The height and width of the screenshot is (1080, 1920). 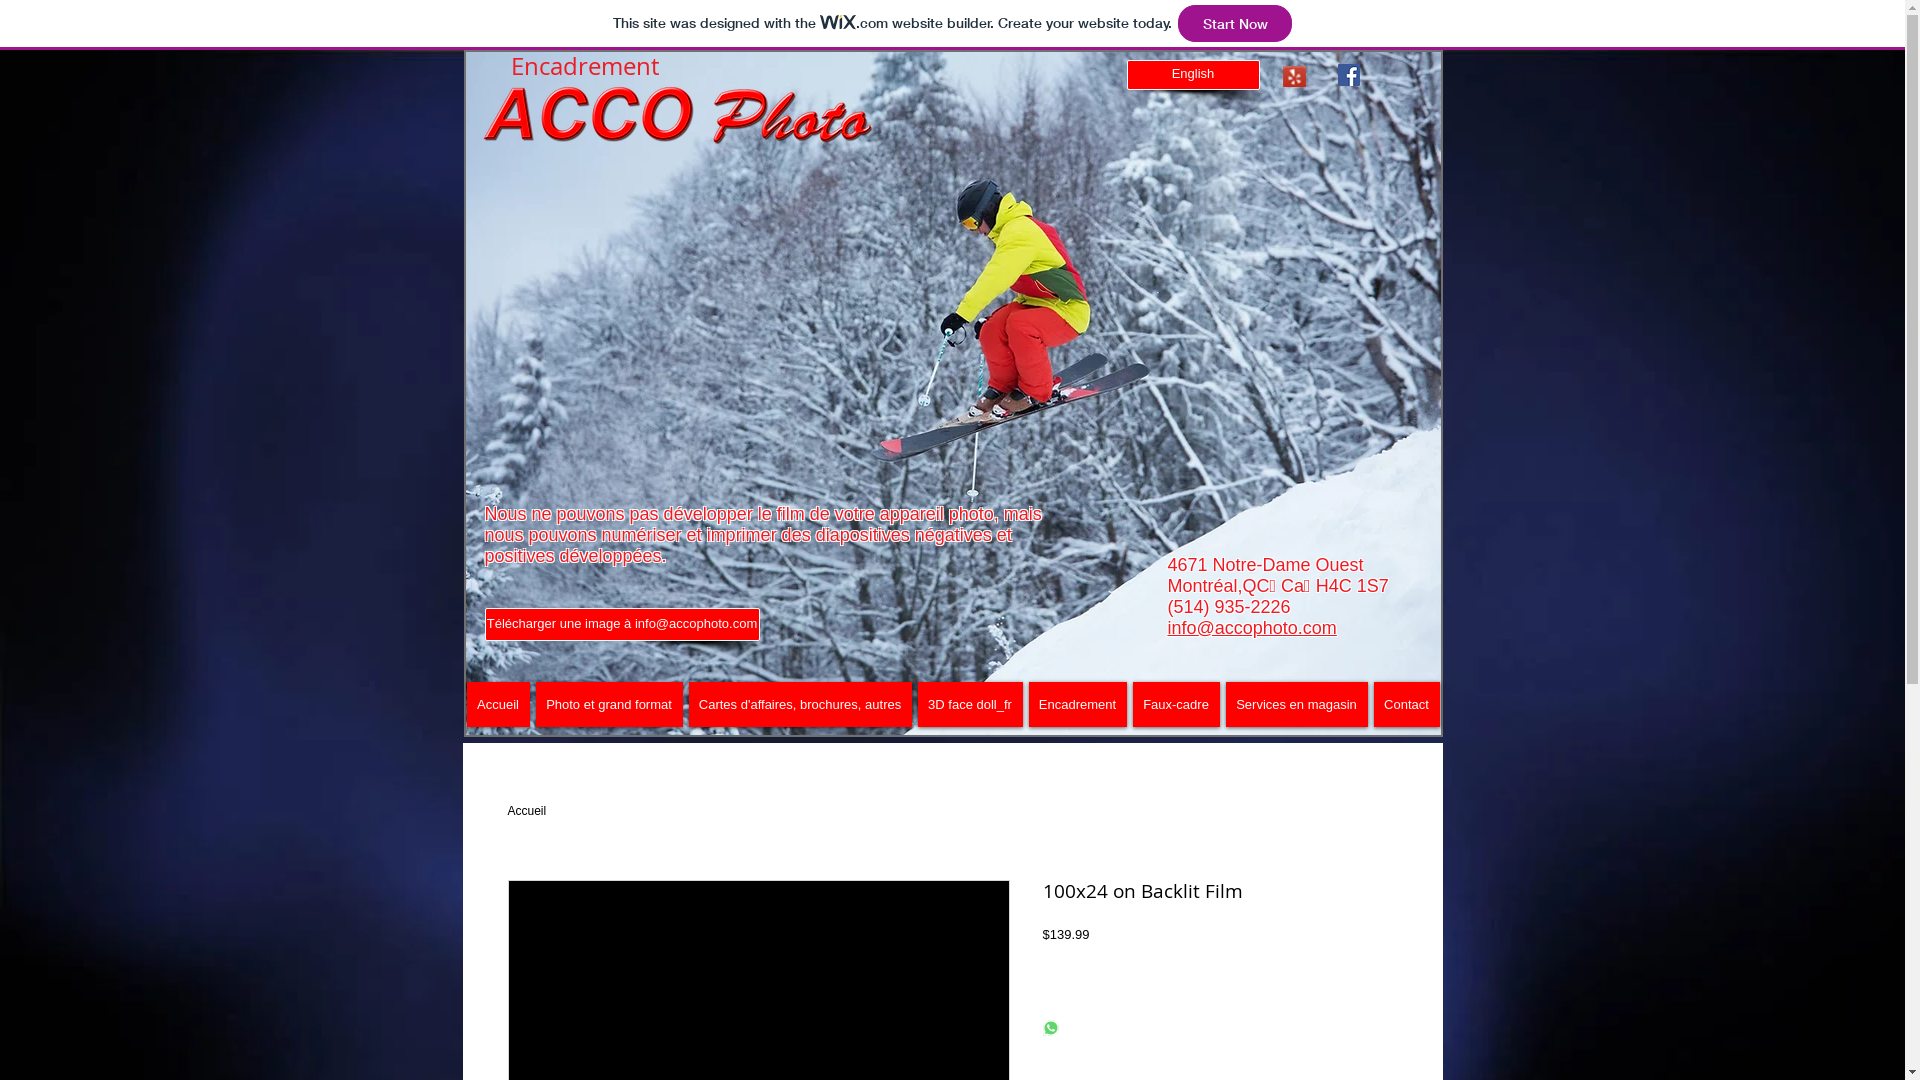 What do you see at coordinates (1077, 704) in the screenshot?
I see `Encadrement` at bounding box center [1077, 704].